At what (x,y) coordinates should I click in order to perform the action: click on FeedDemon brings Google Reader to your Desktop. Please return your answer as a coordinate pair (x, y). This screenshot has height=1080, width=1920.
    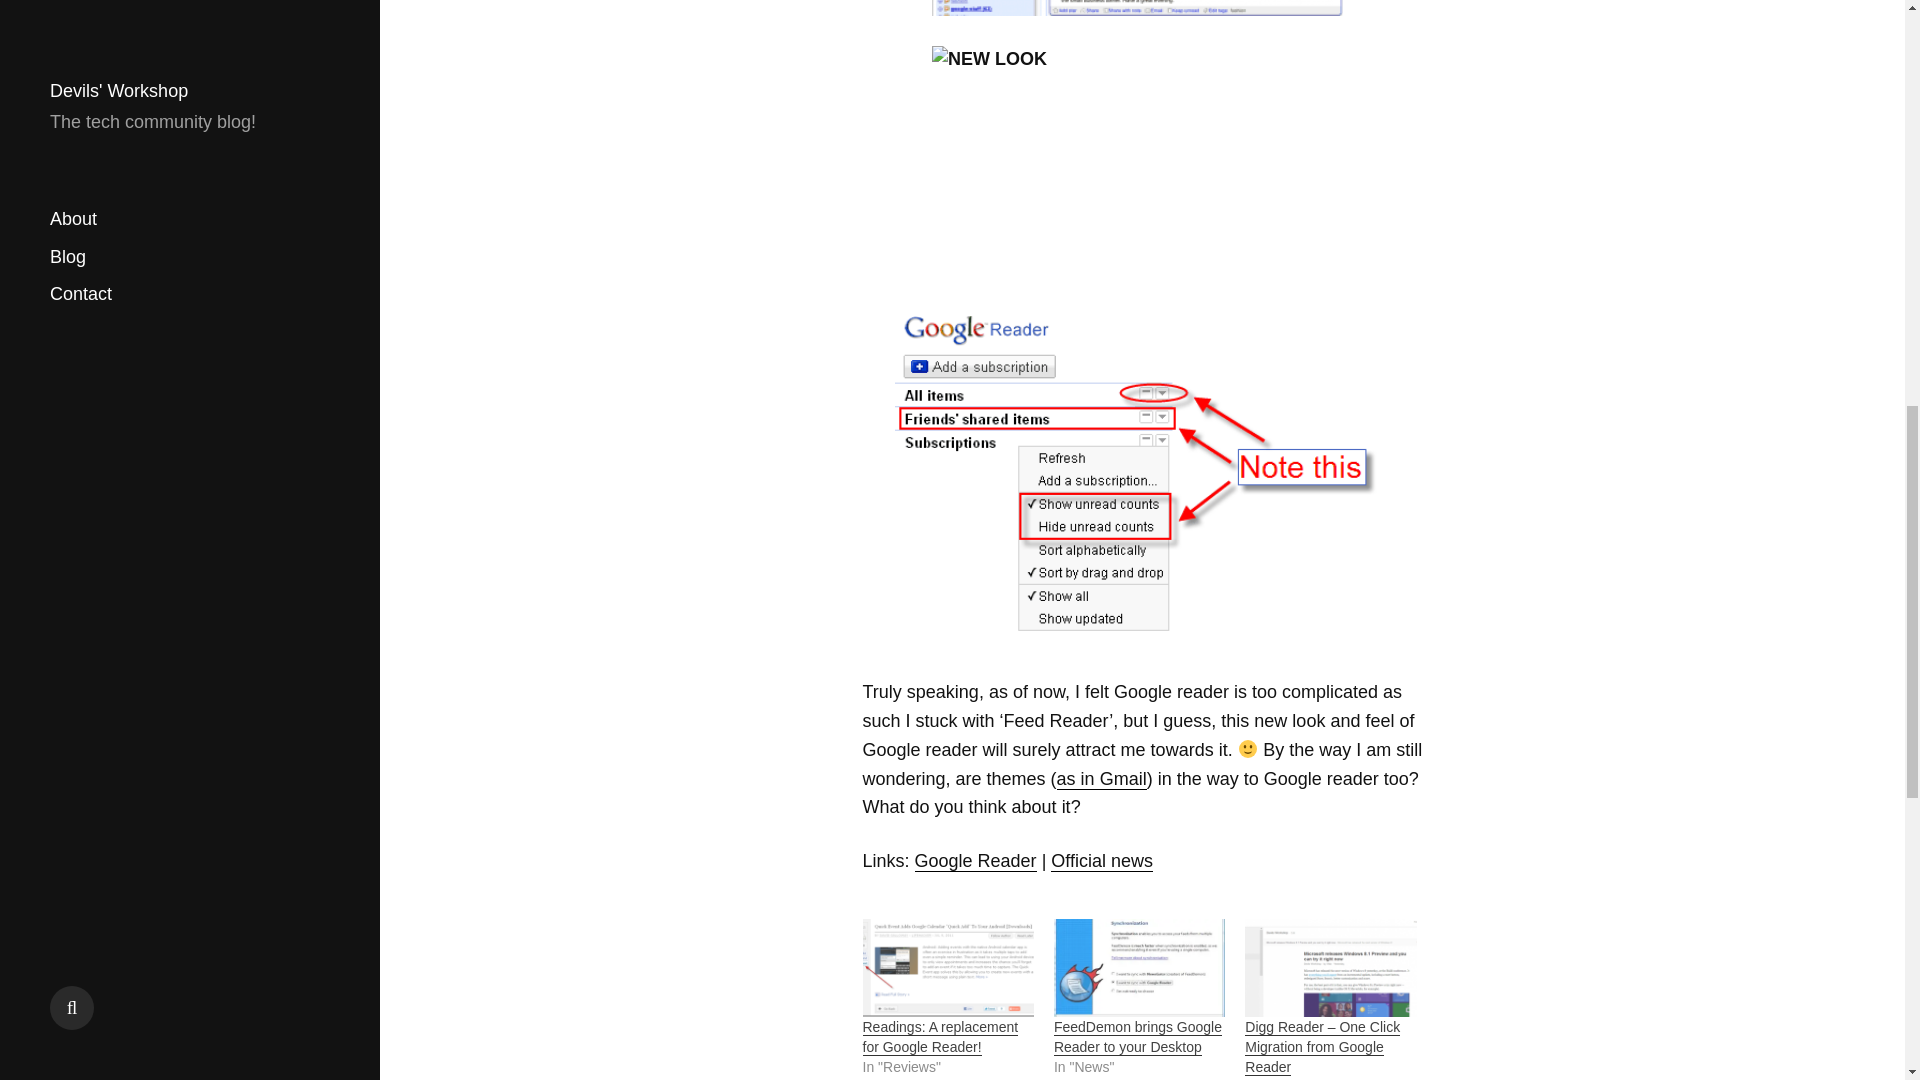
    Looking at the image, I should click on (1139, 968).